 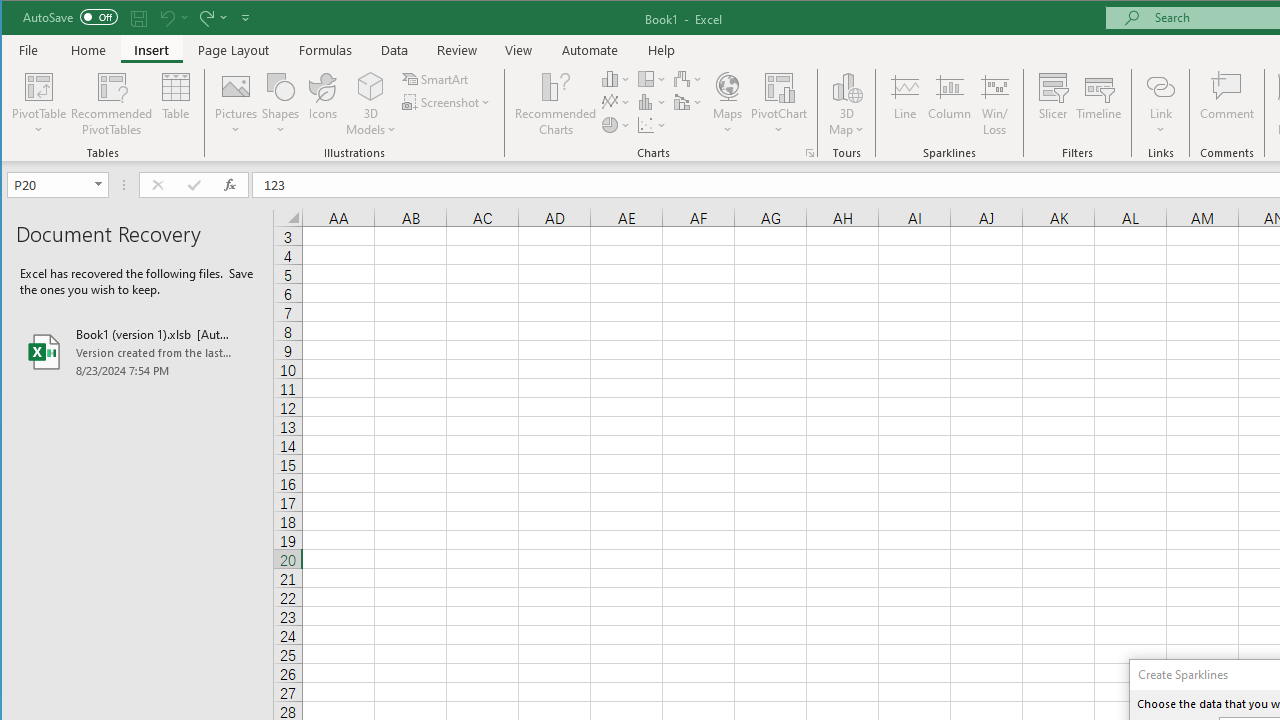 I want to click on Win/Loss, so click(x=995, y=104).